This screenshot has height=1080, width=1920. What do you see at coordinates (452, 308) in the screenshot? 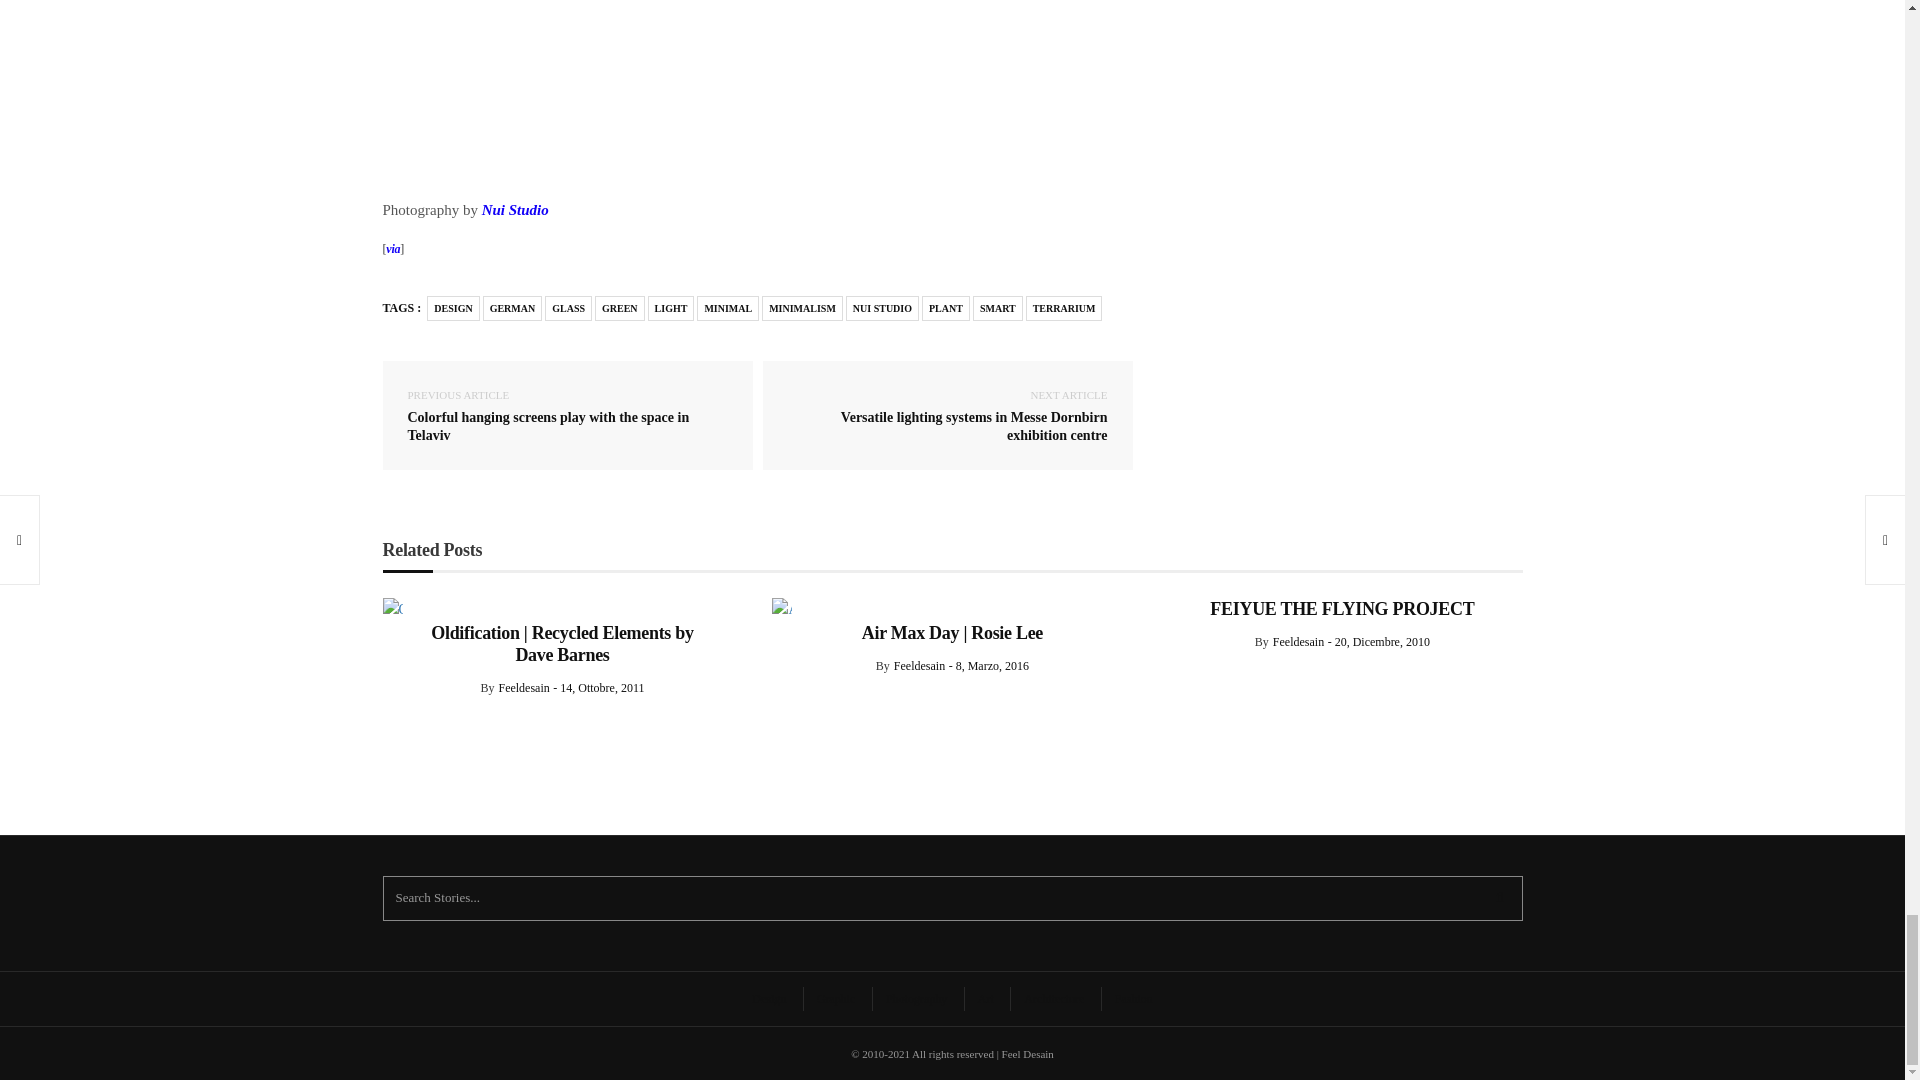
I see `DESIGN` at bounding box center [452, 308].